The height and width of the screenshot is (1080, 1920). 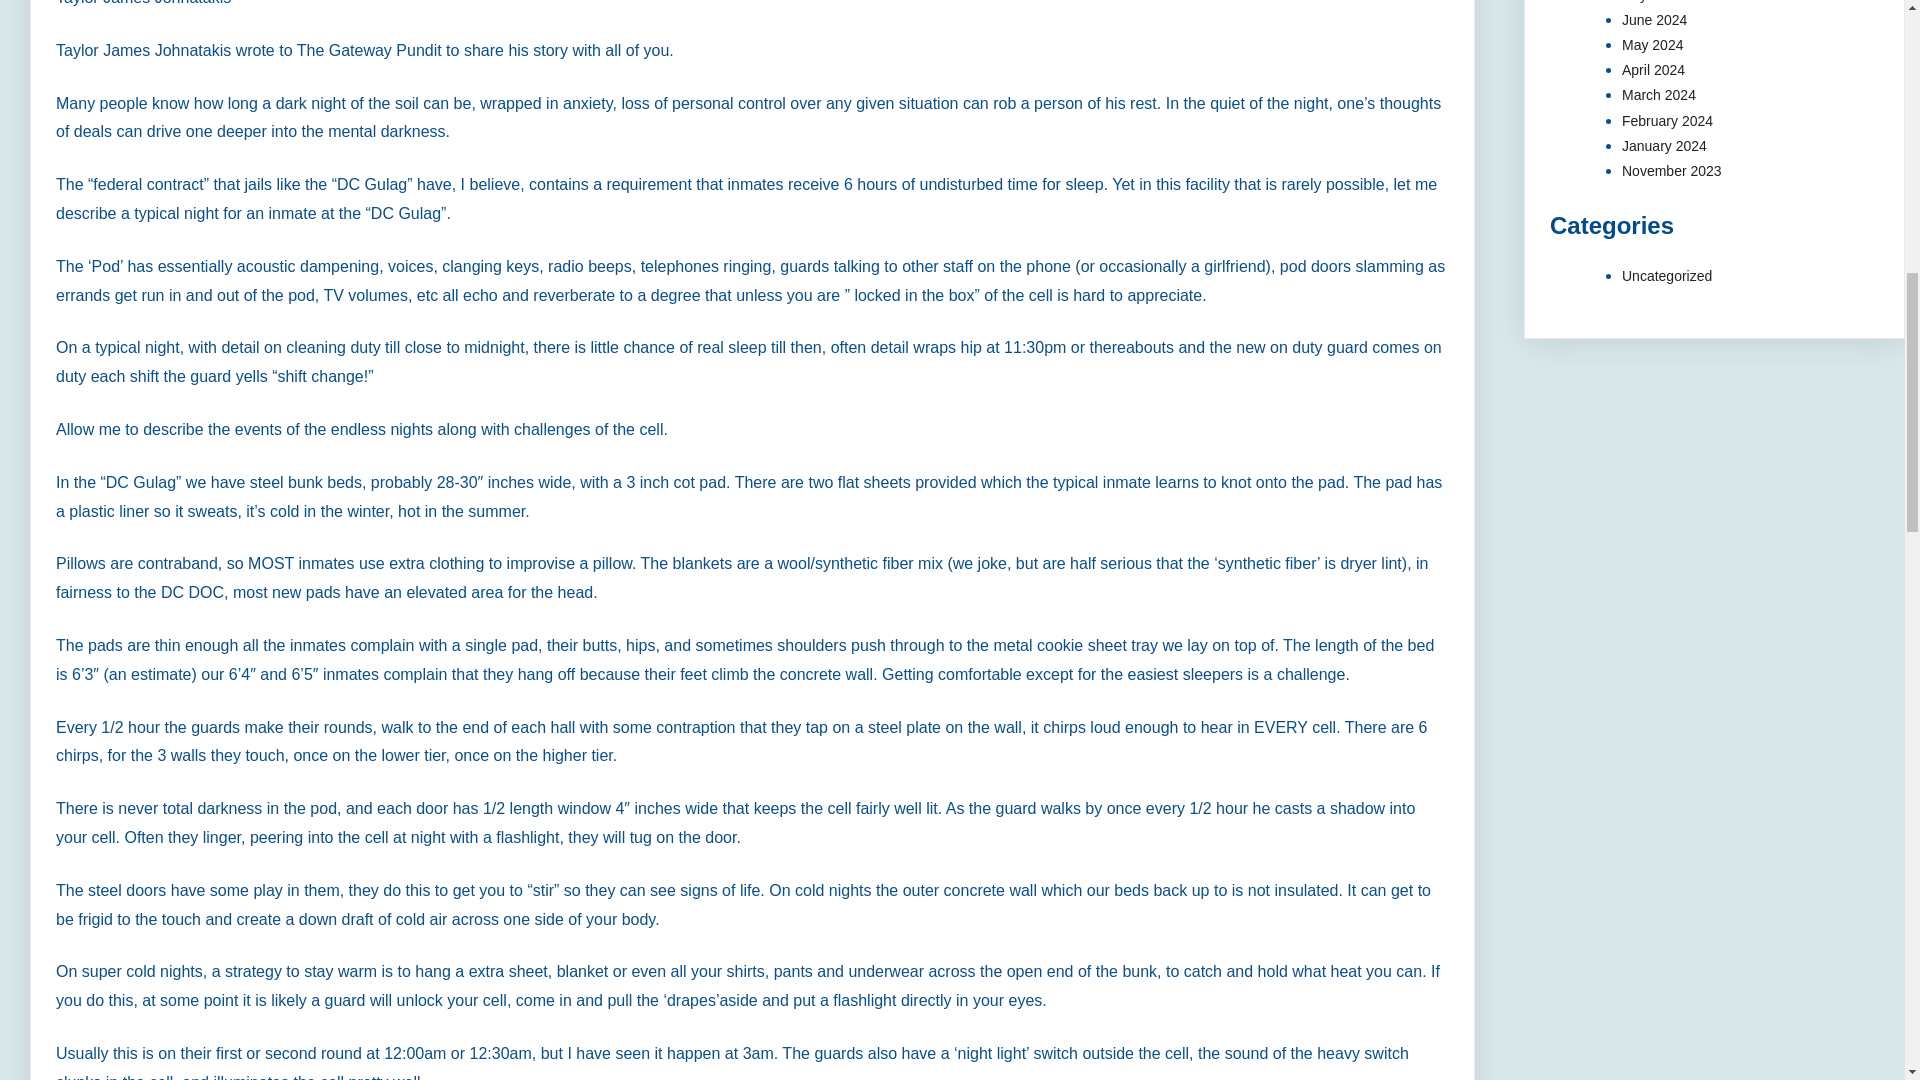 I want to click on June 2024, so click(x=1654, y=20).